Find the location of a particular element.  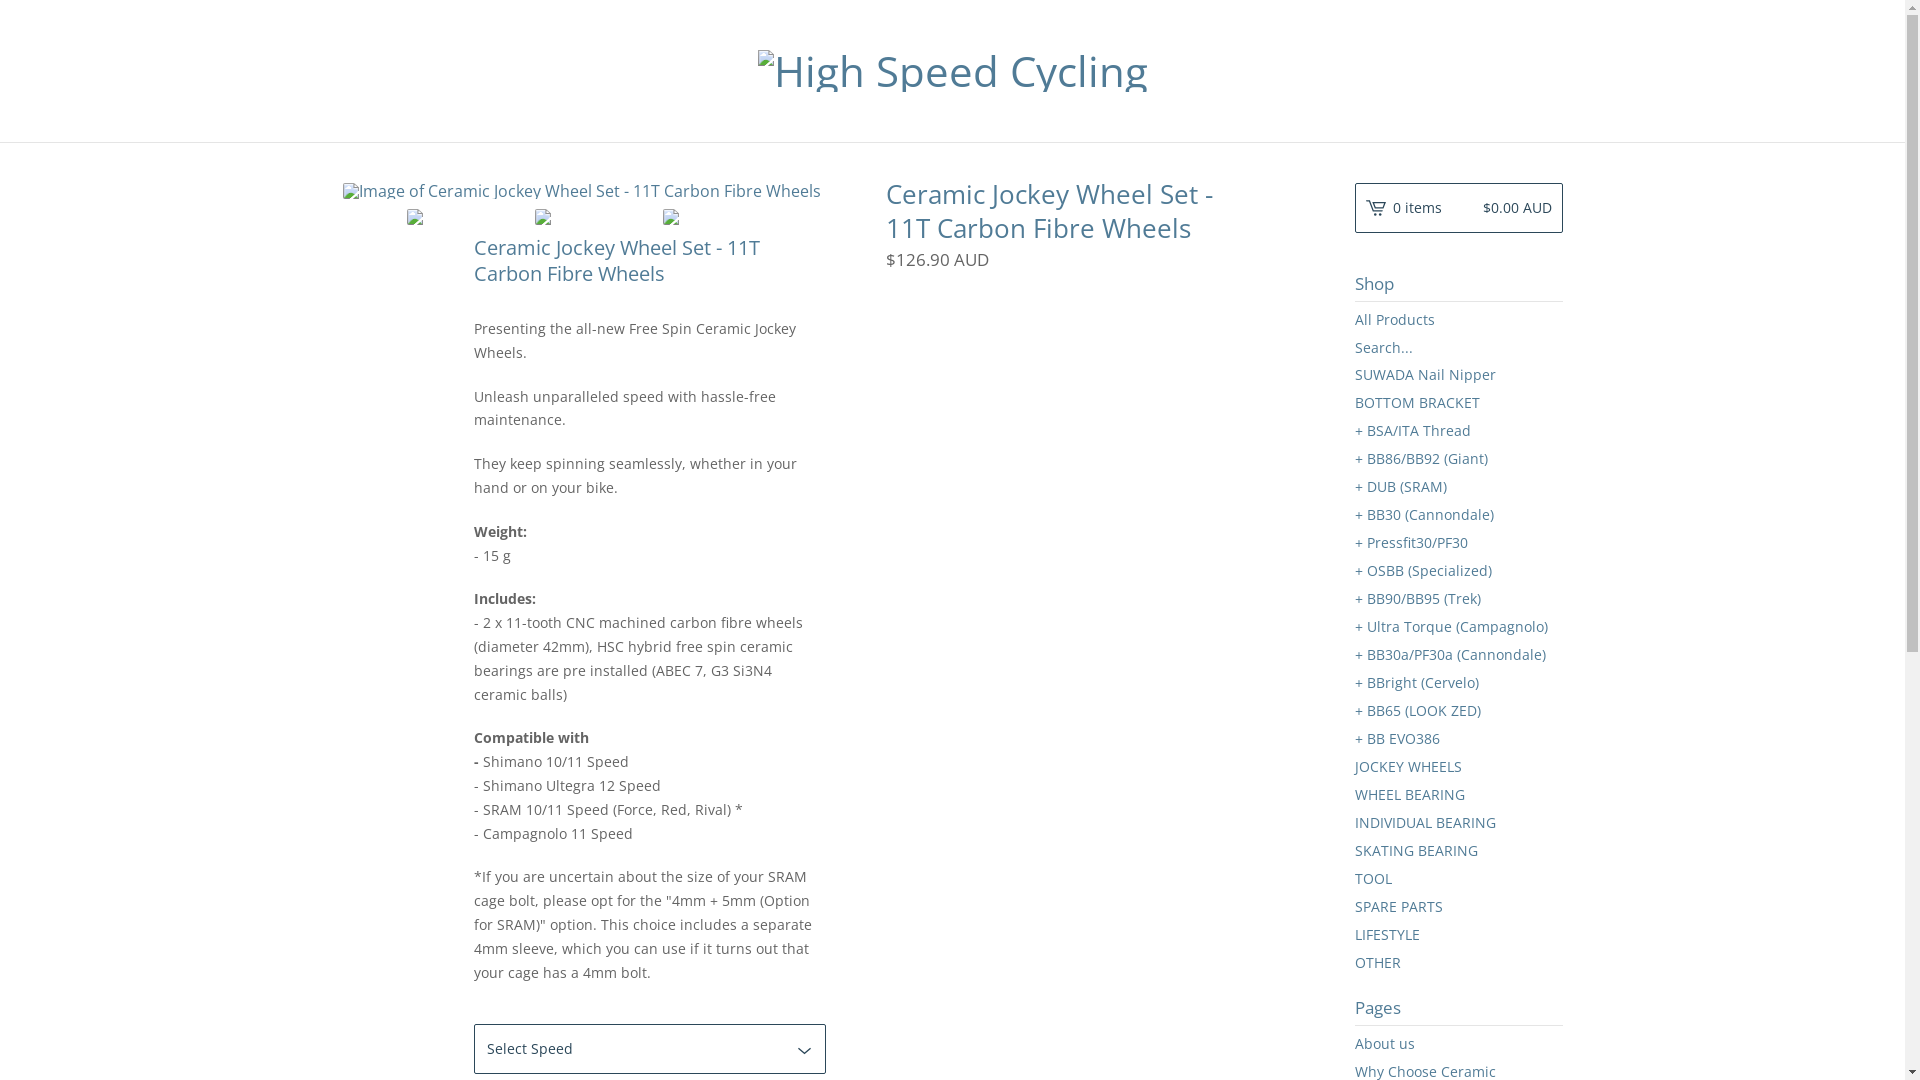

+ BB65 (LOOK ZED) is located at coordinates (1458, 711).